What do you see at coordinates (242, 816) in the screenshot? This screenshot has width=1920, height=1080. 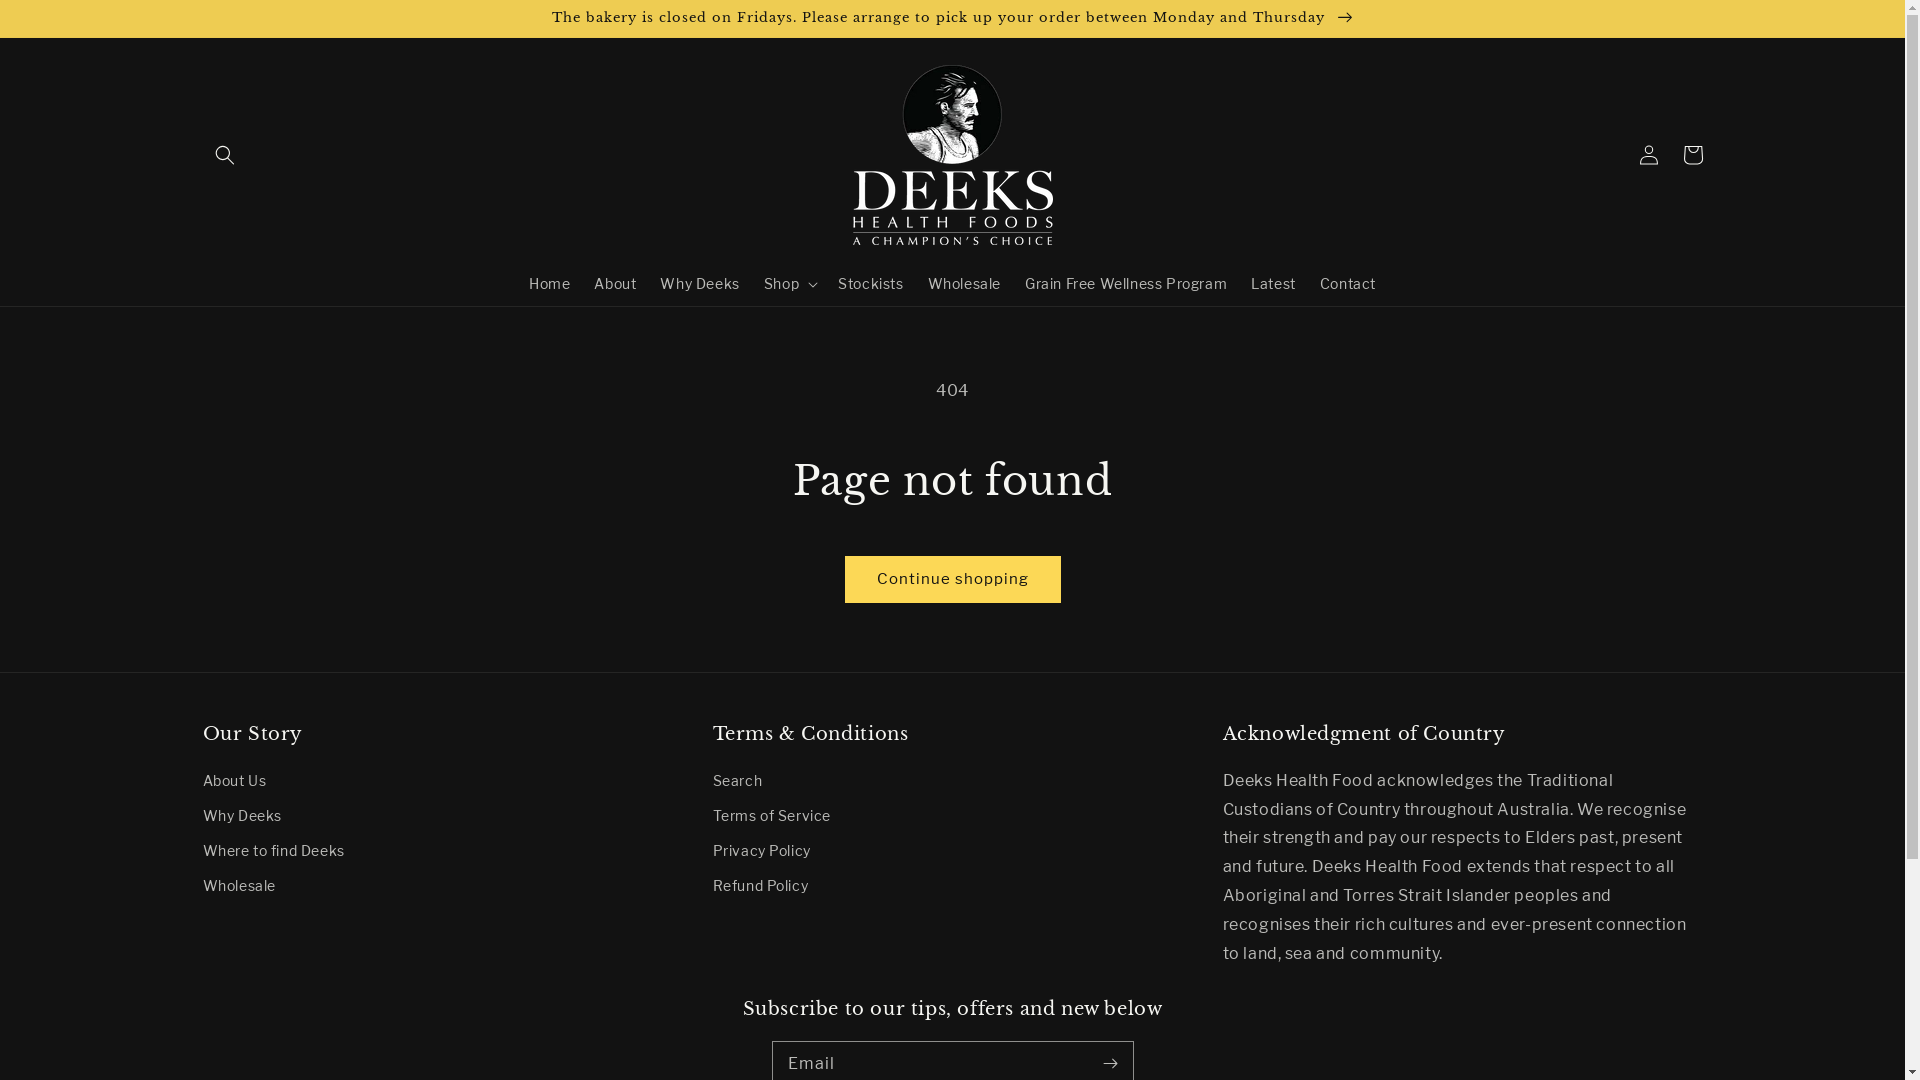 I see `Why Deeks` at bounding box center [242, 816].